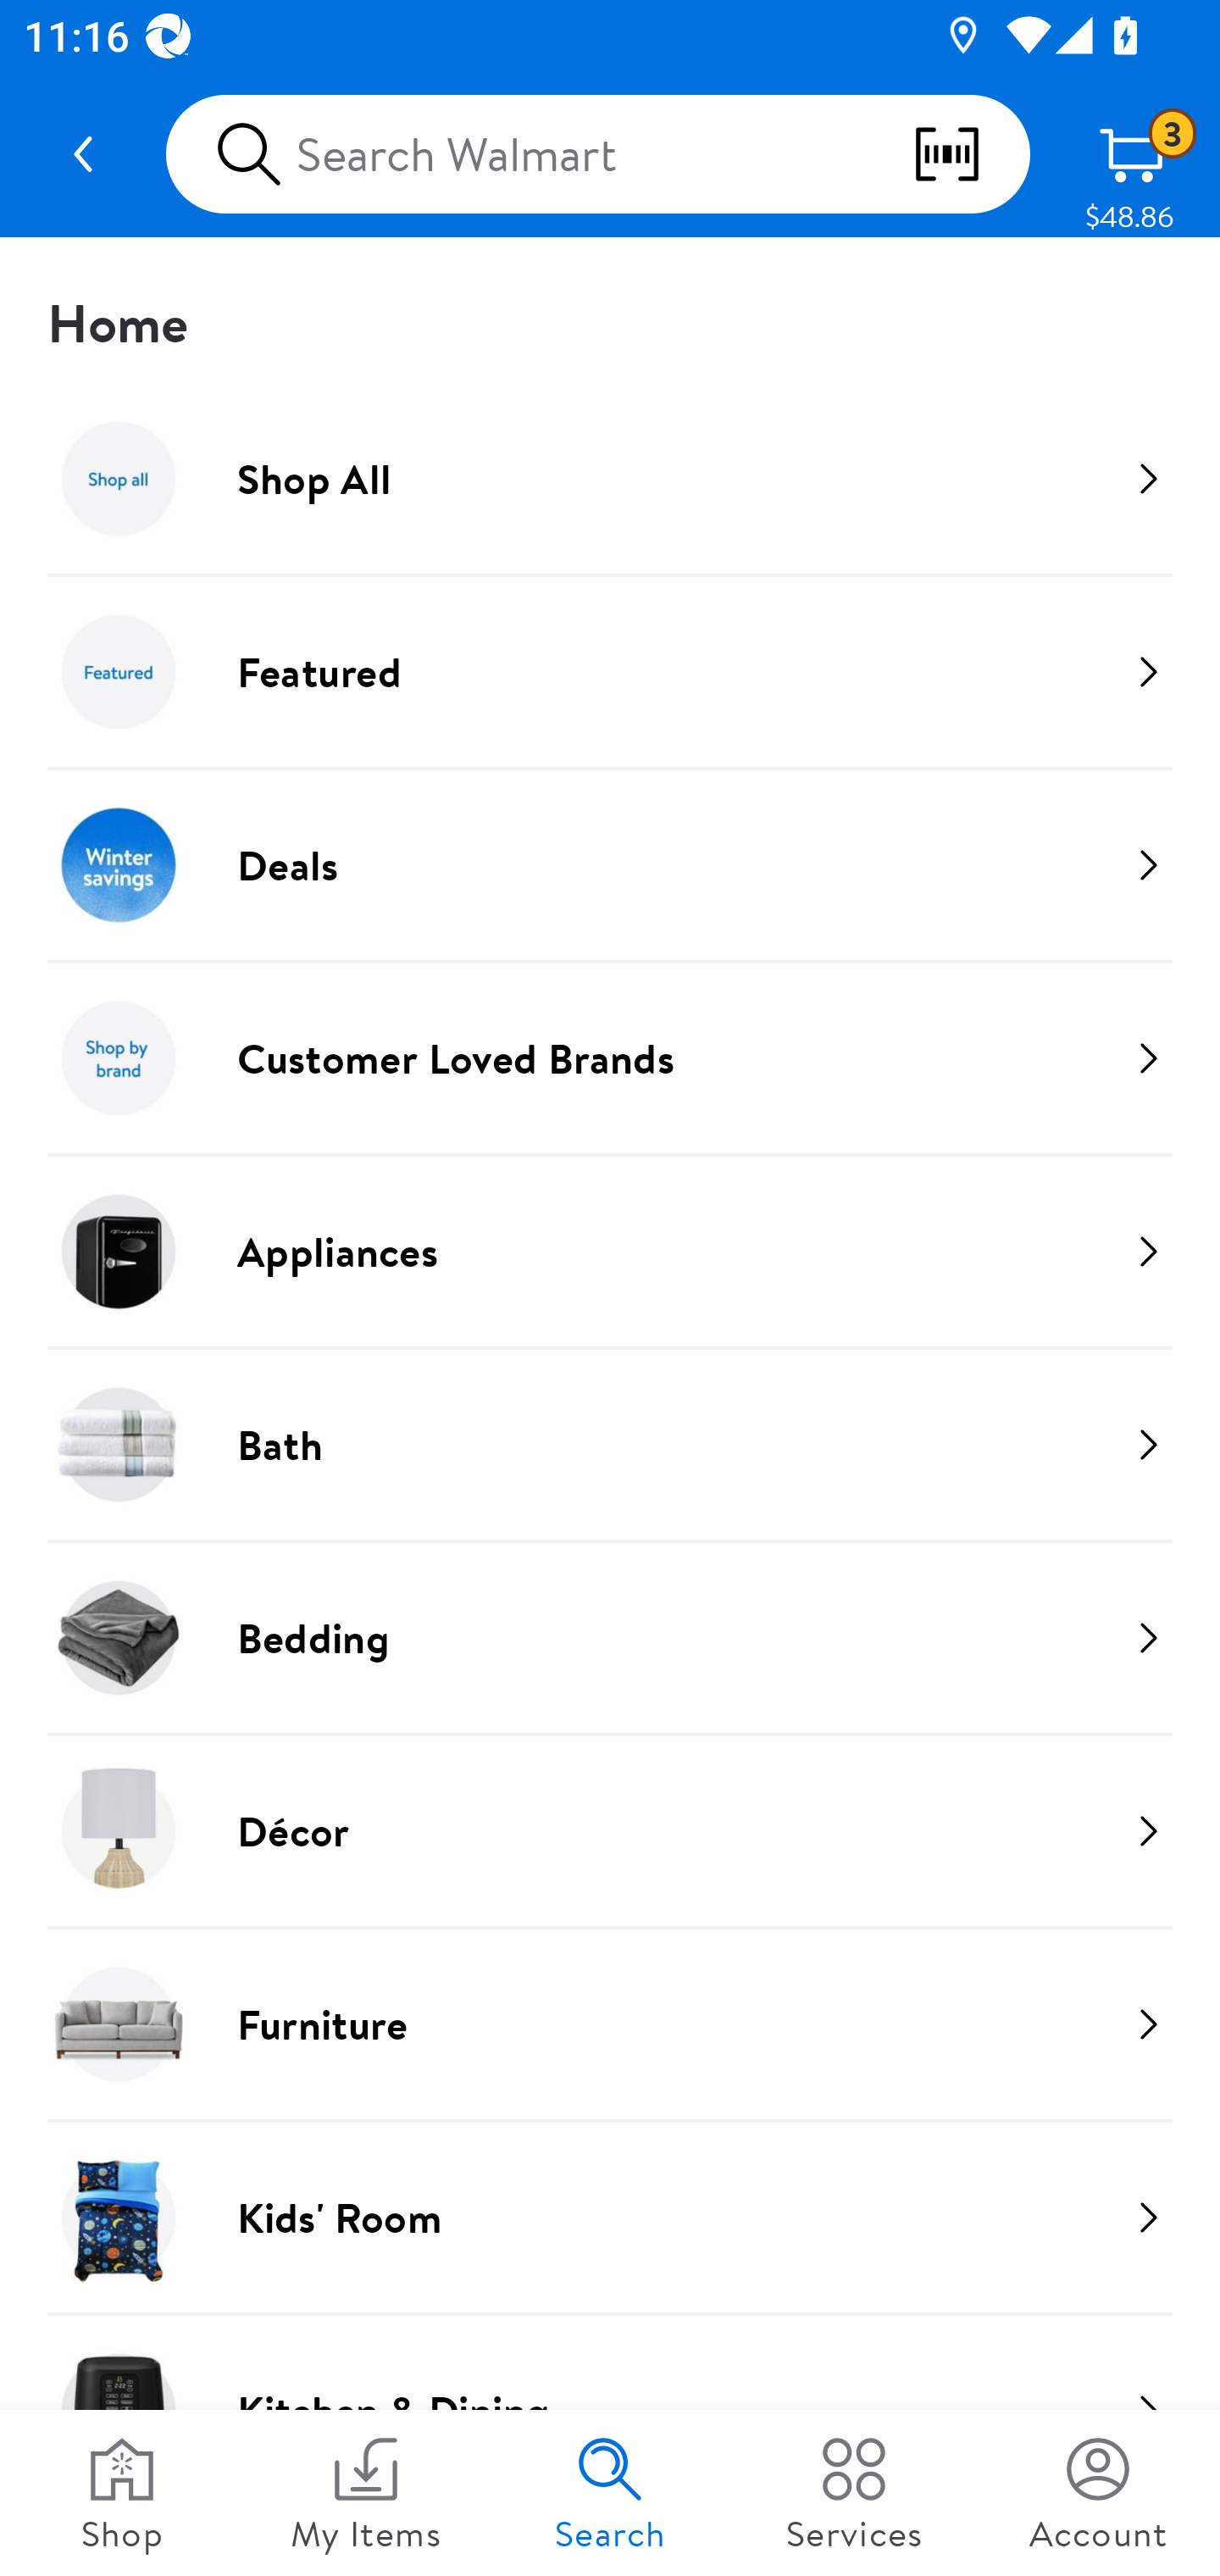  I want to click on Deals, so click(610, 864).